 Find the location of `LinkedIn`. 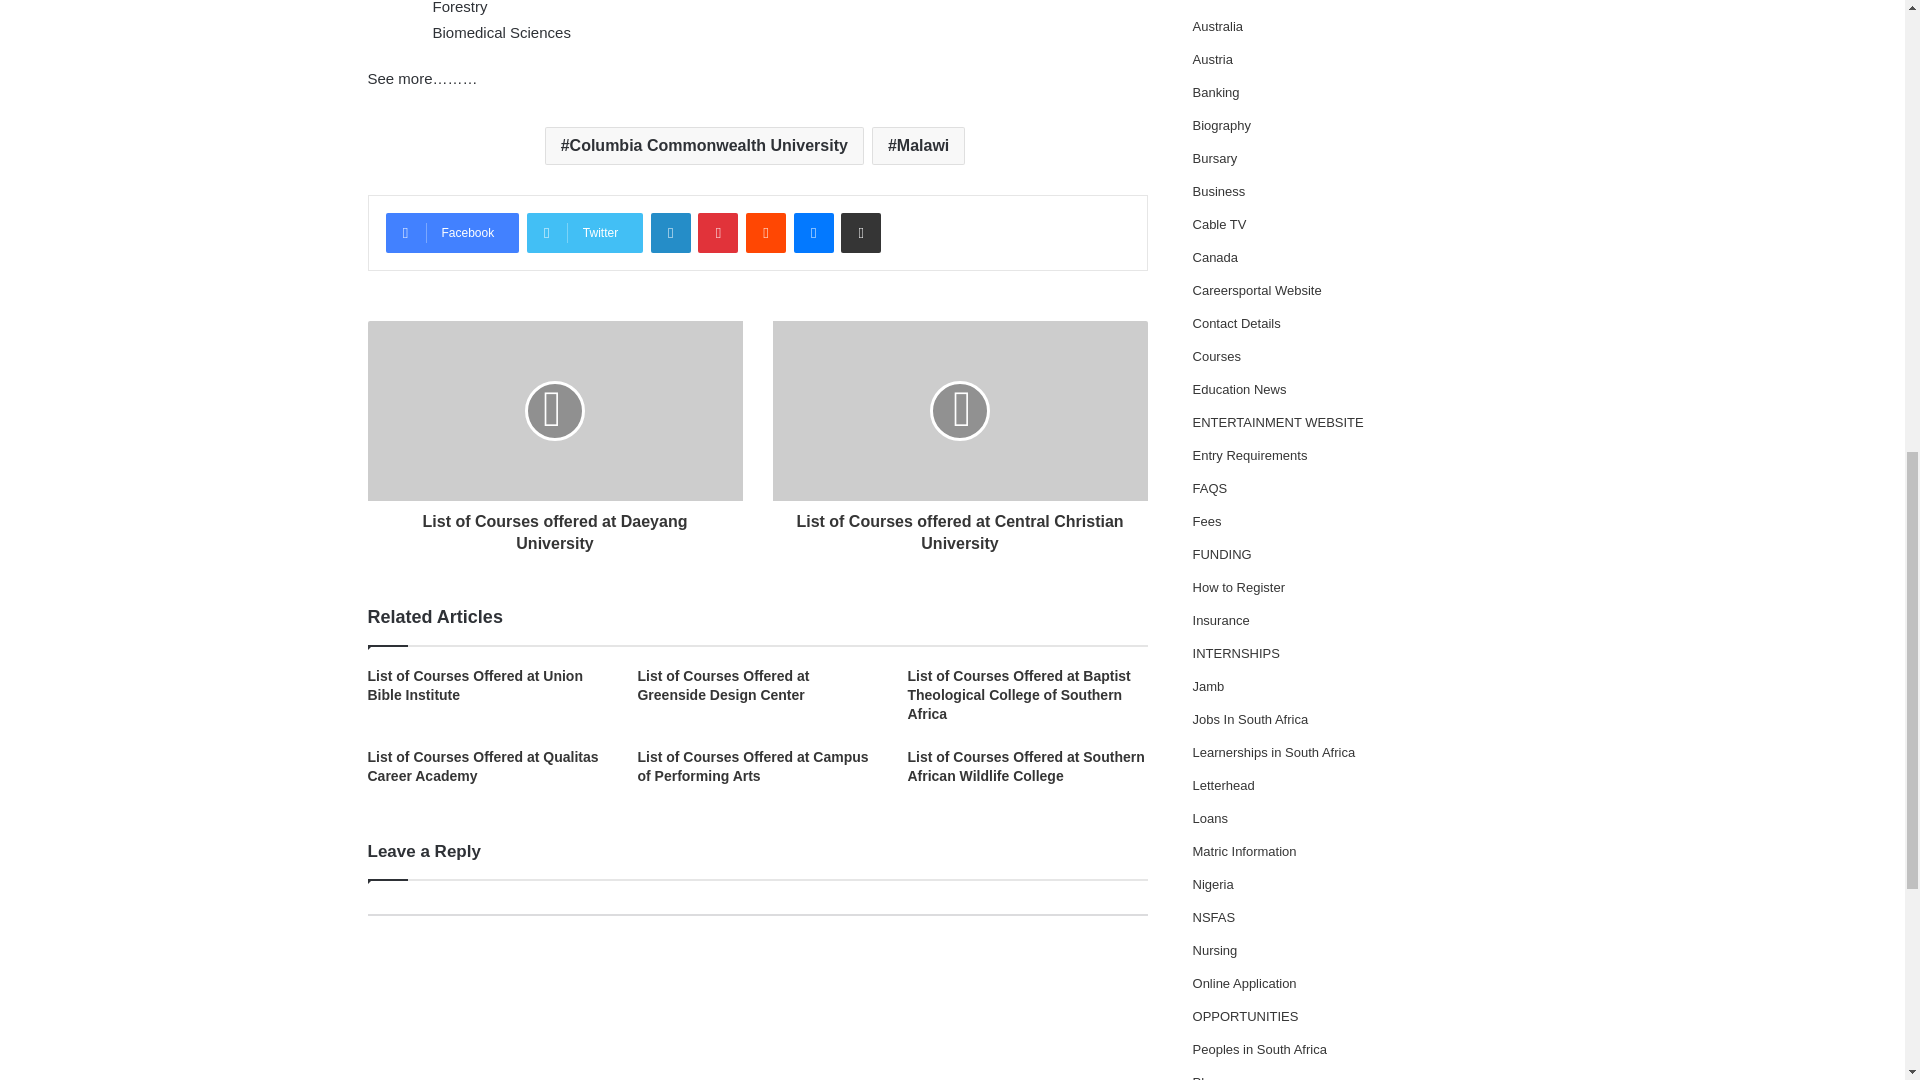

LinkedIn is located at coordinates (670, 232).